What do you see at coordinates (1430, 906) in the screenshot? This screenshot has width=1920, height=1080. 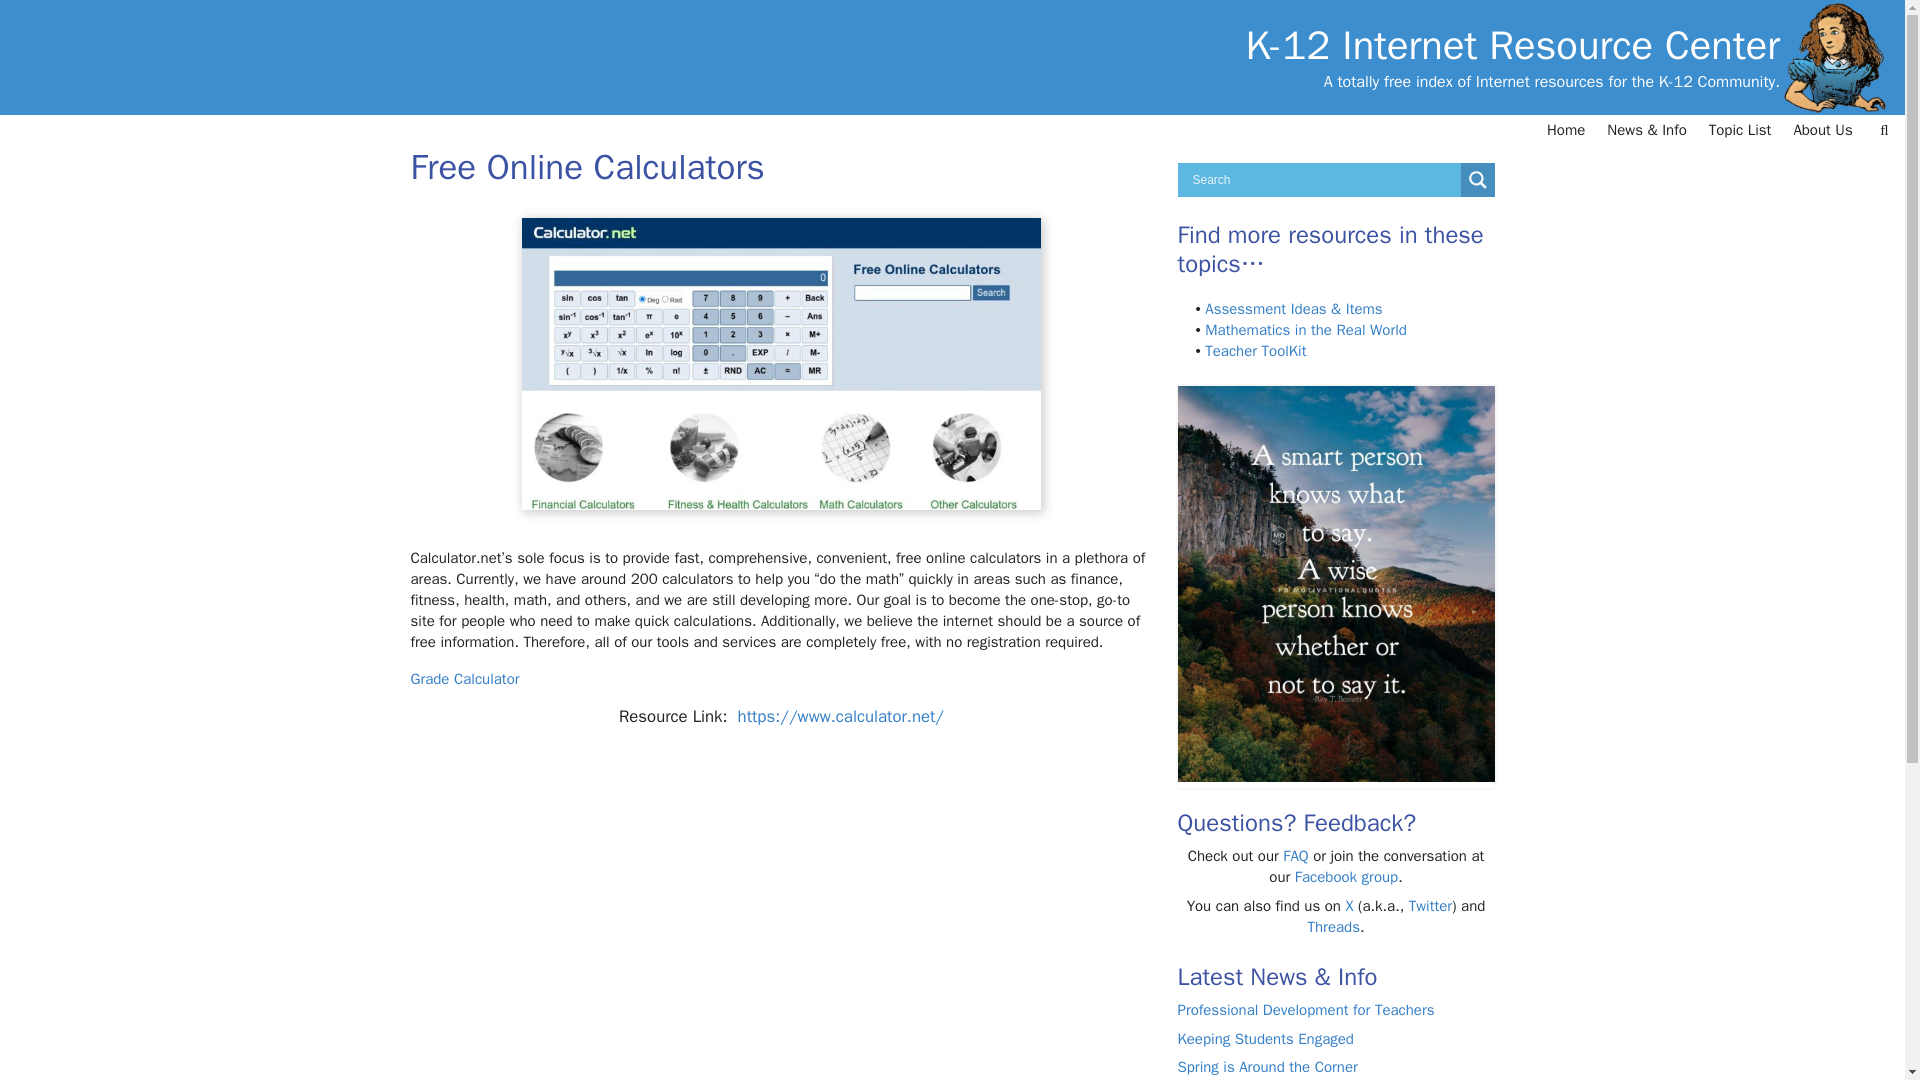 I see `Twitter` at bounding box center [1430, 906].